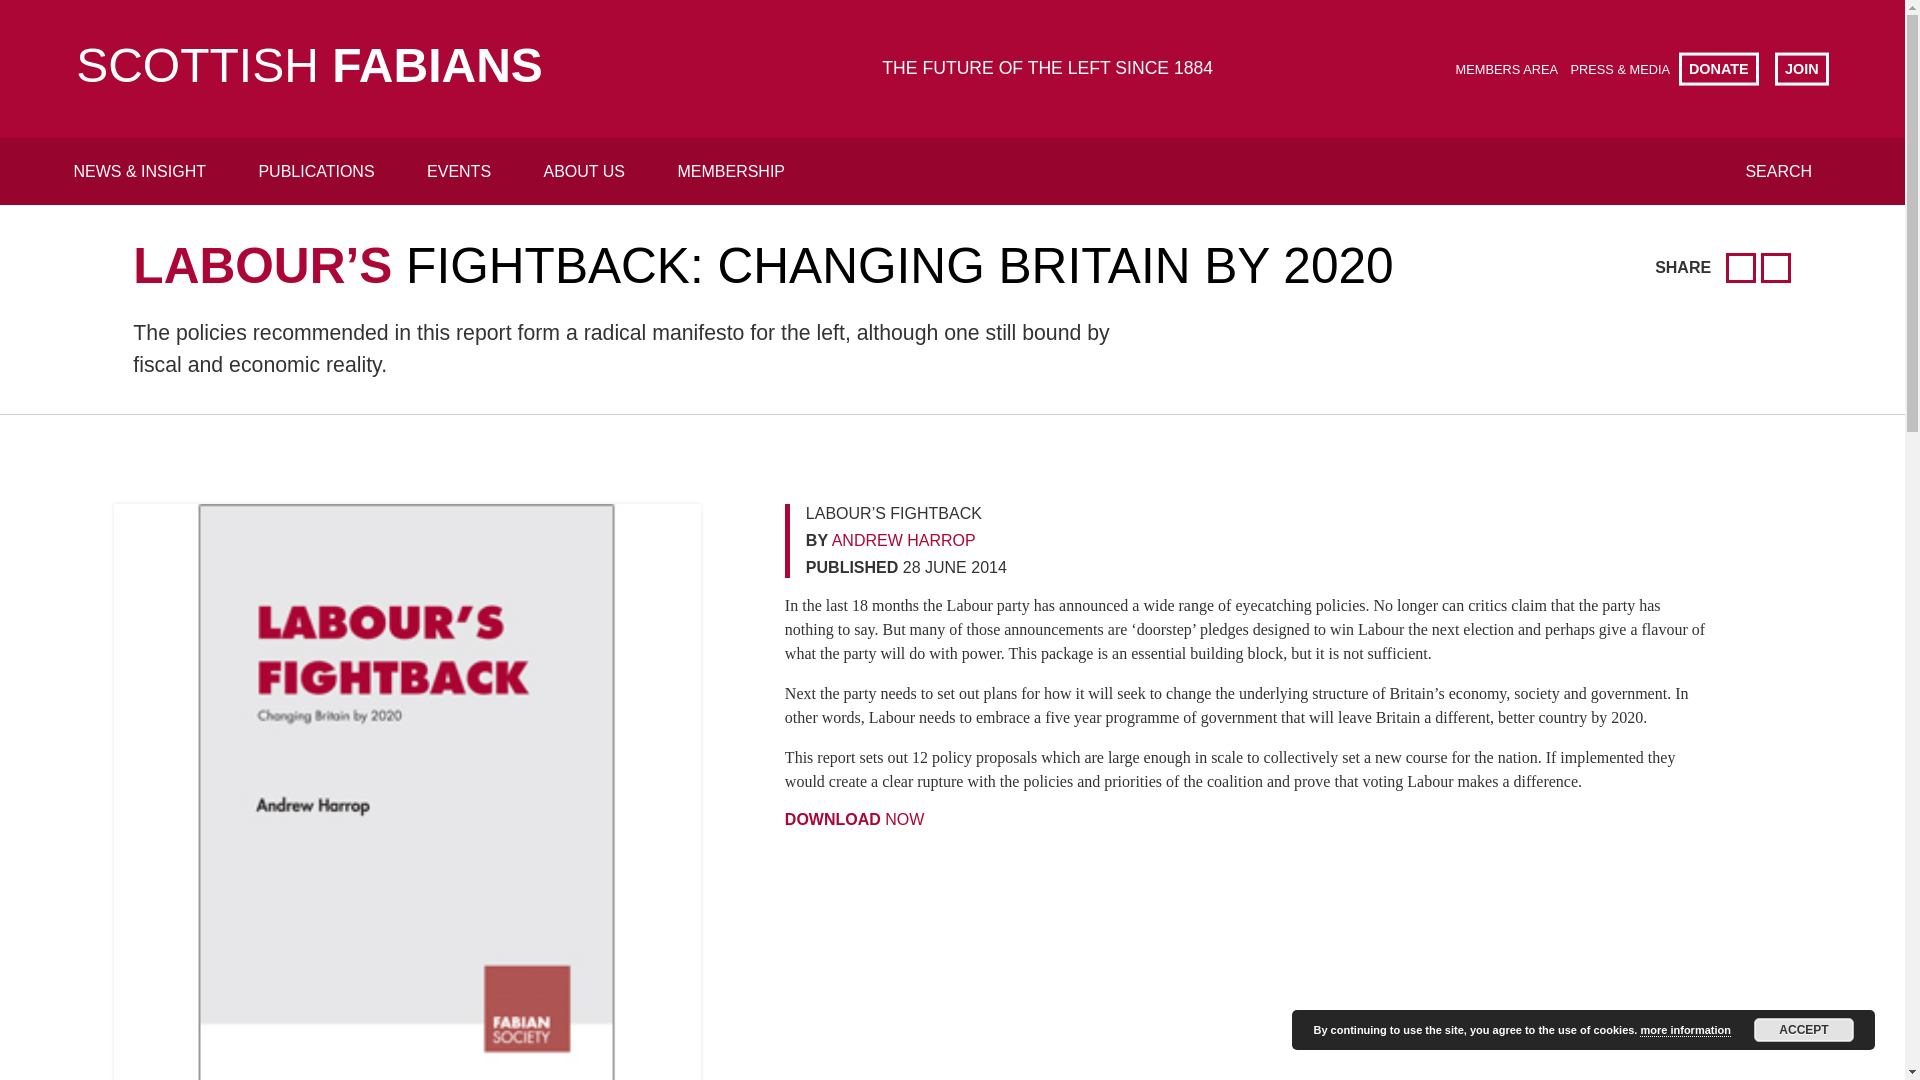 The image size is (1920, 1080). I want to click on EVENTS, so click(458, 172).